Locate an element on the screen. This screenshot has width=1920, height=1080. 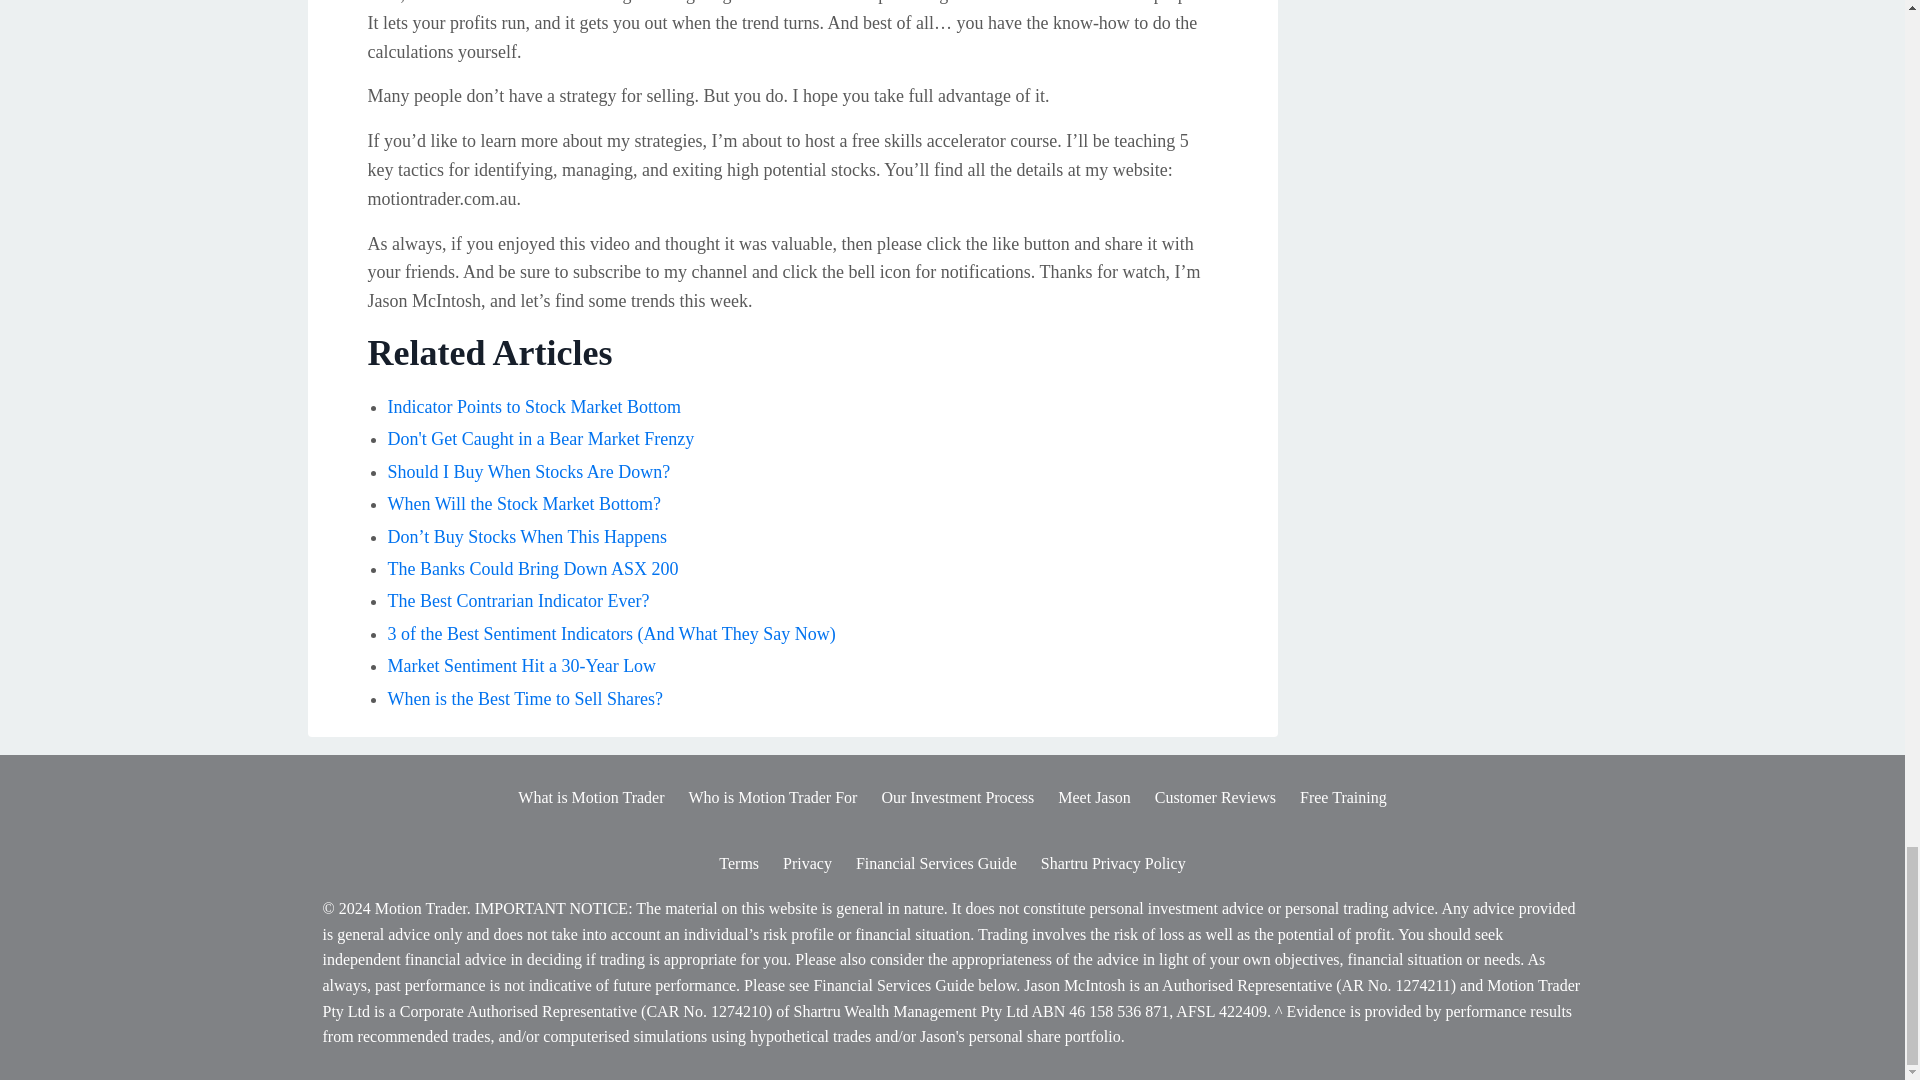
When Will the Stock Market Bottom? is located at coordinates (524, 504).